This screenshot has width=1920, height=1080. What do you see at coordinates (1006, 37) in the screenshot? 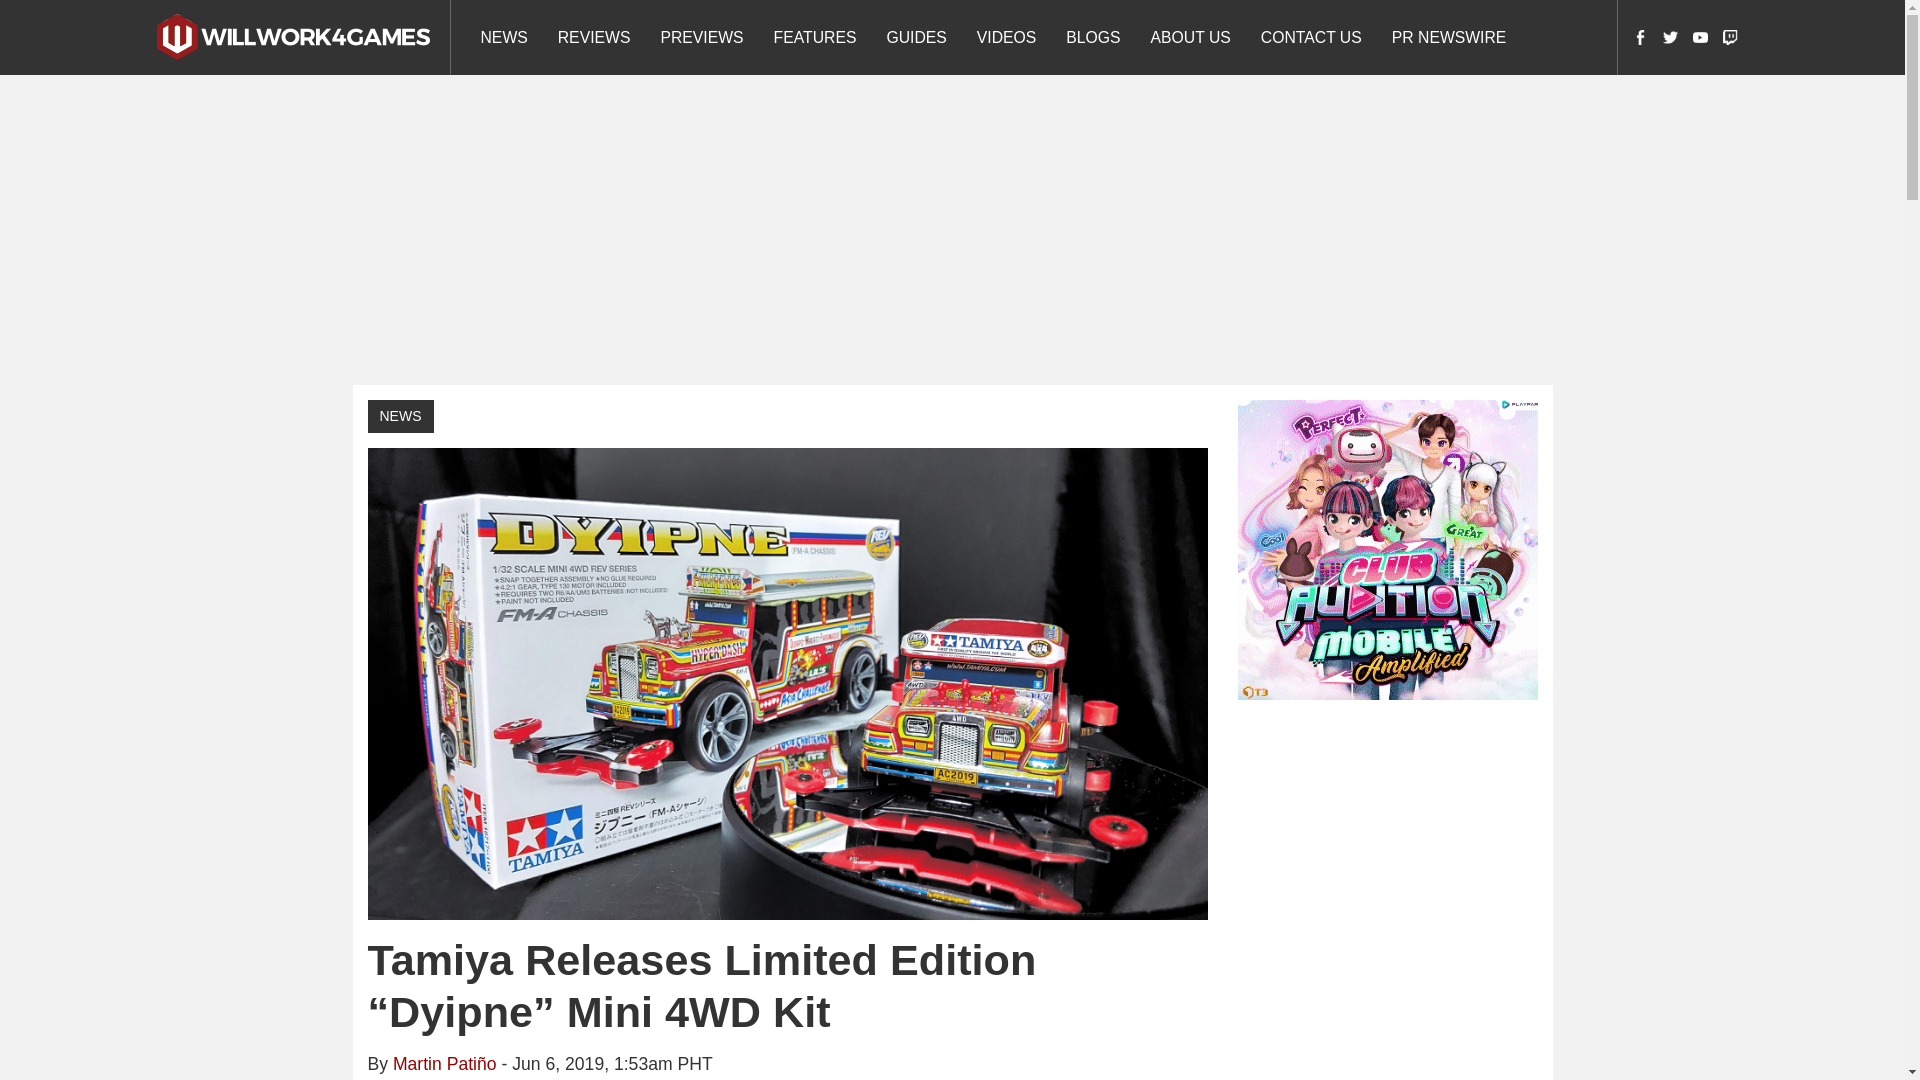
I see `VIDEOS` at bounding box center [1006, 37].